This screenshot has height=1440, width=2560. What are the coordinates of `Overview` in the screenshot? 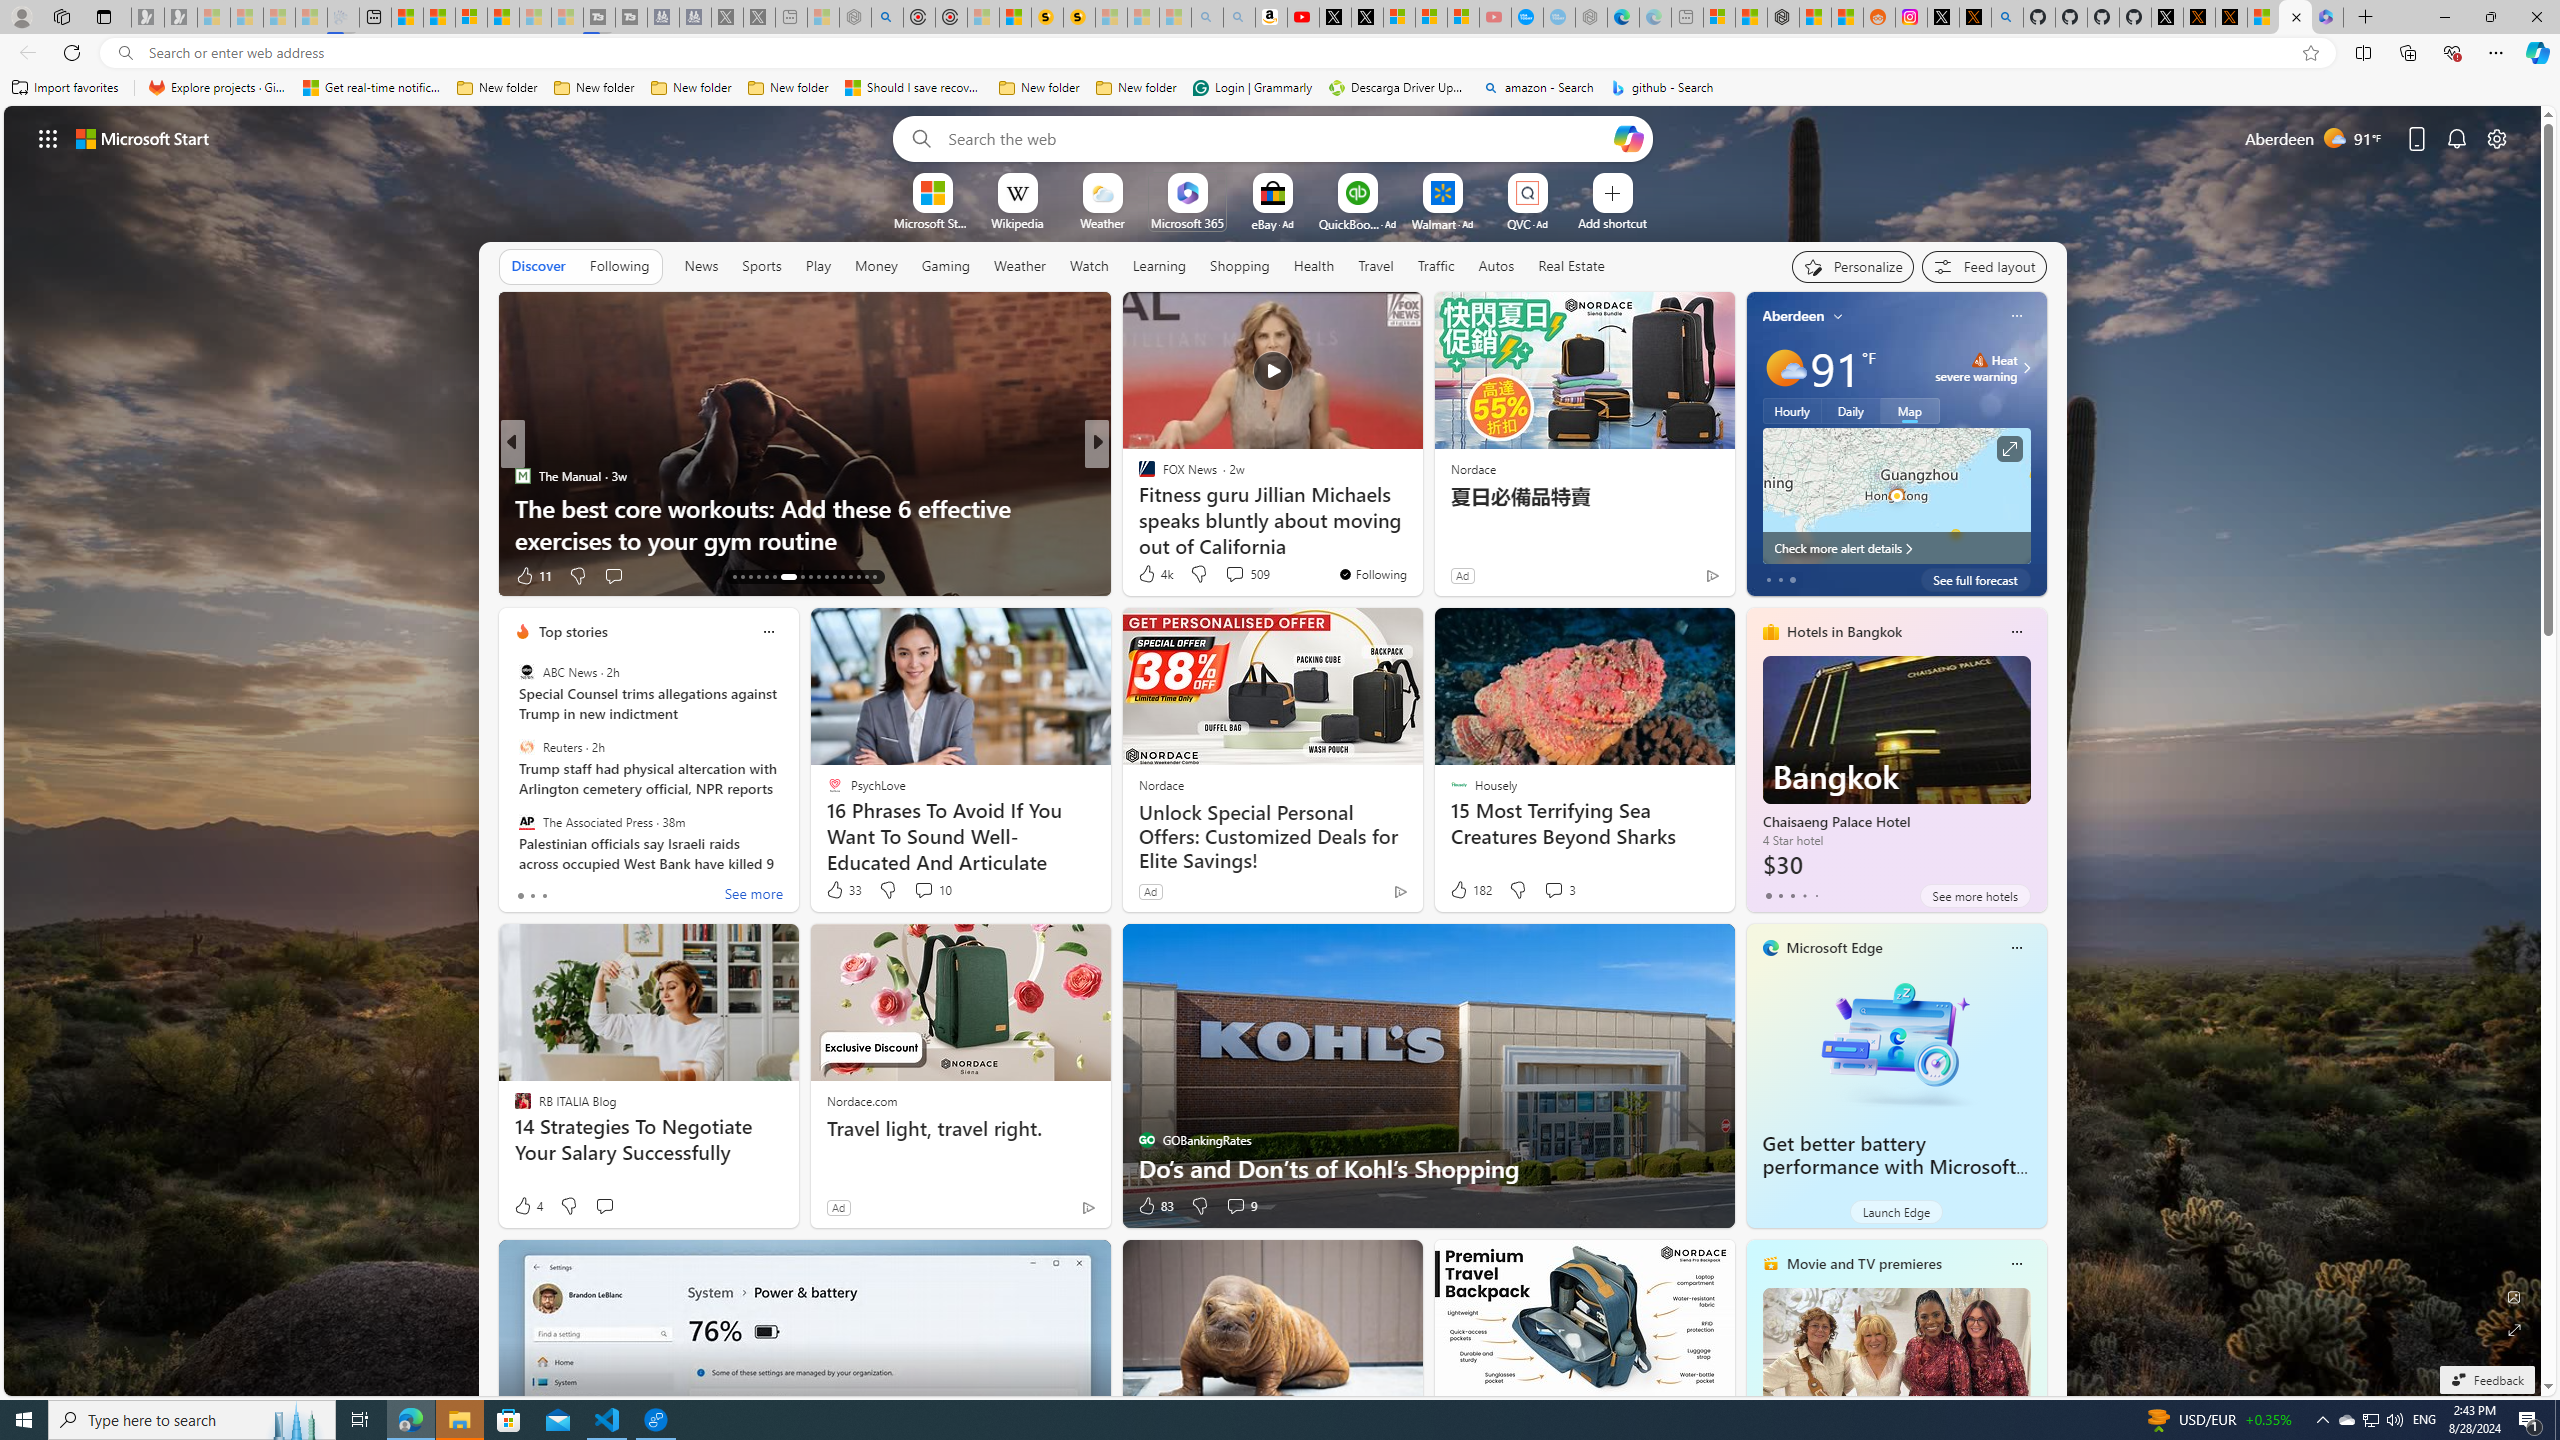 It's located at (472, 17).